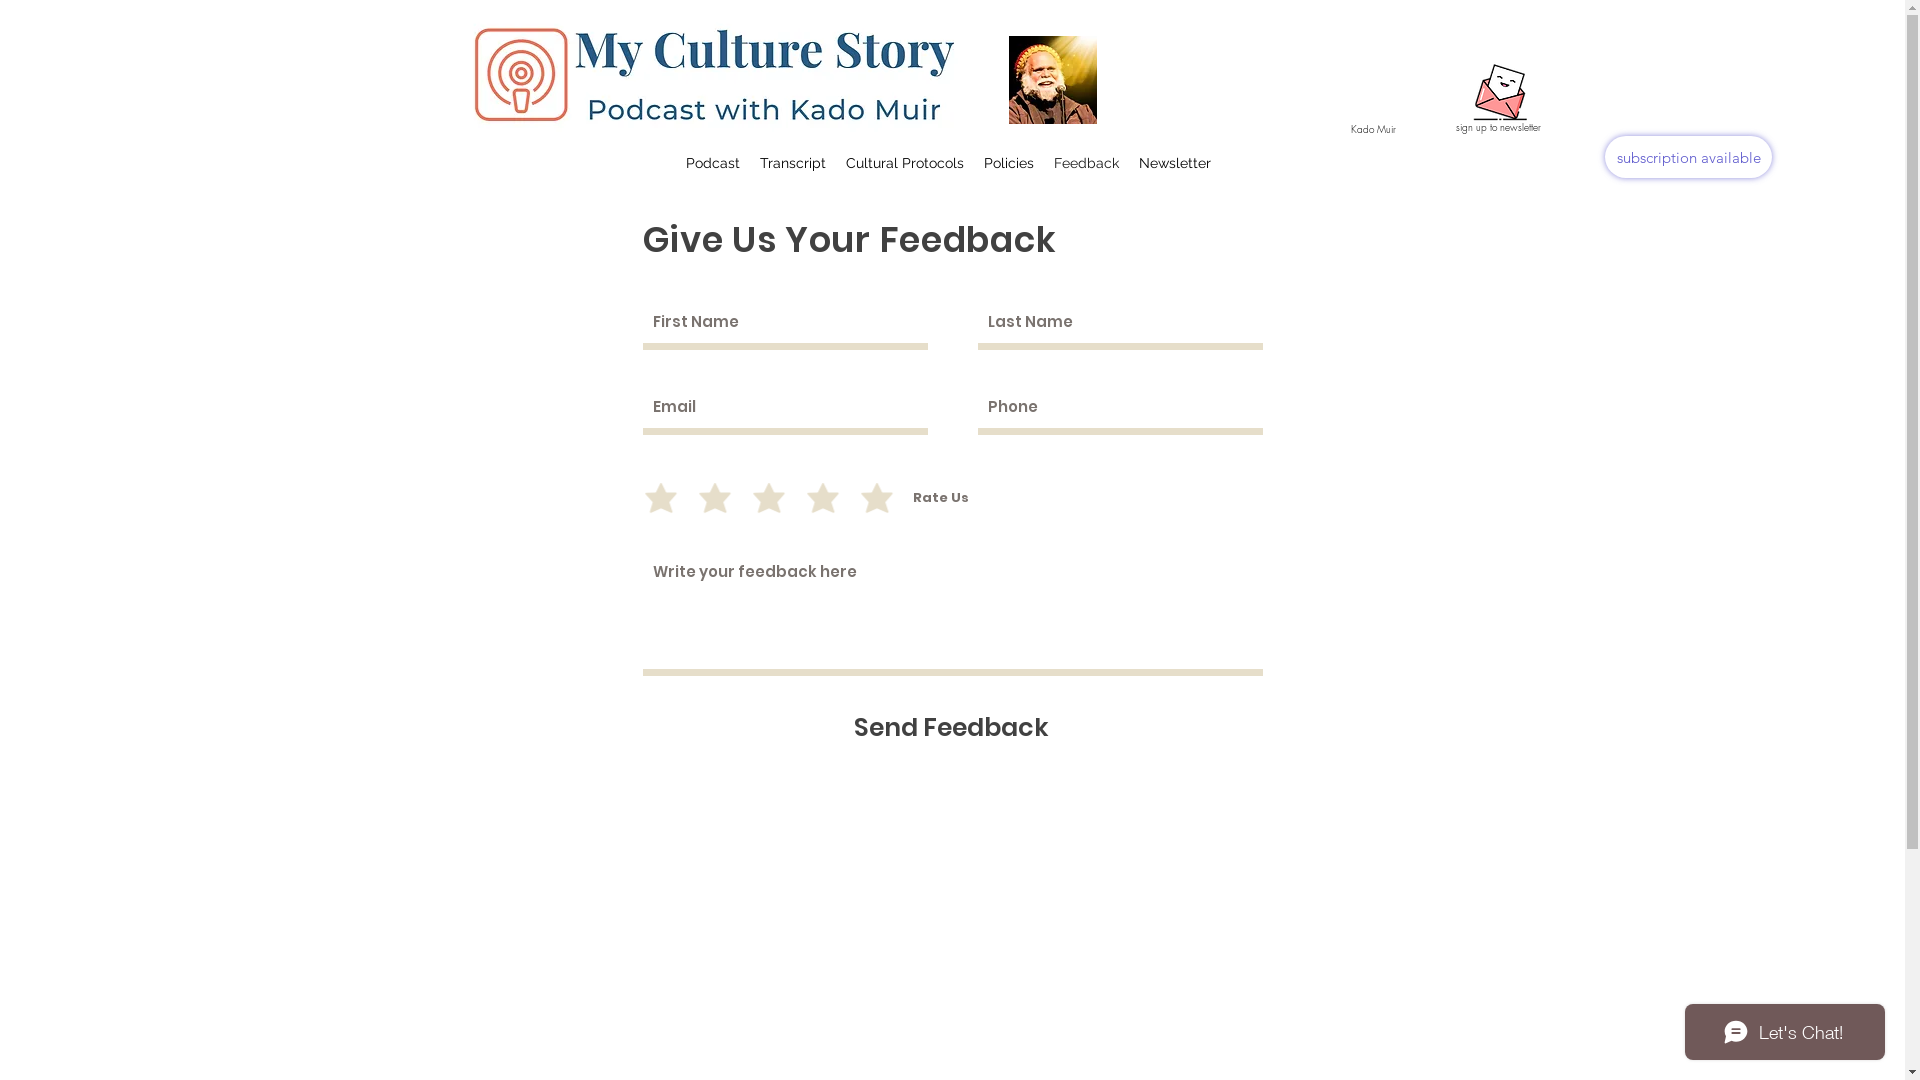  Describe the element at coordinates (713, 163) in the screenshot. I see `Podcast` at that location.